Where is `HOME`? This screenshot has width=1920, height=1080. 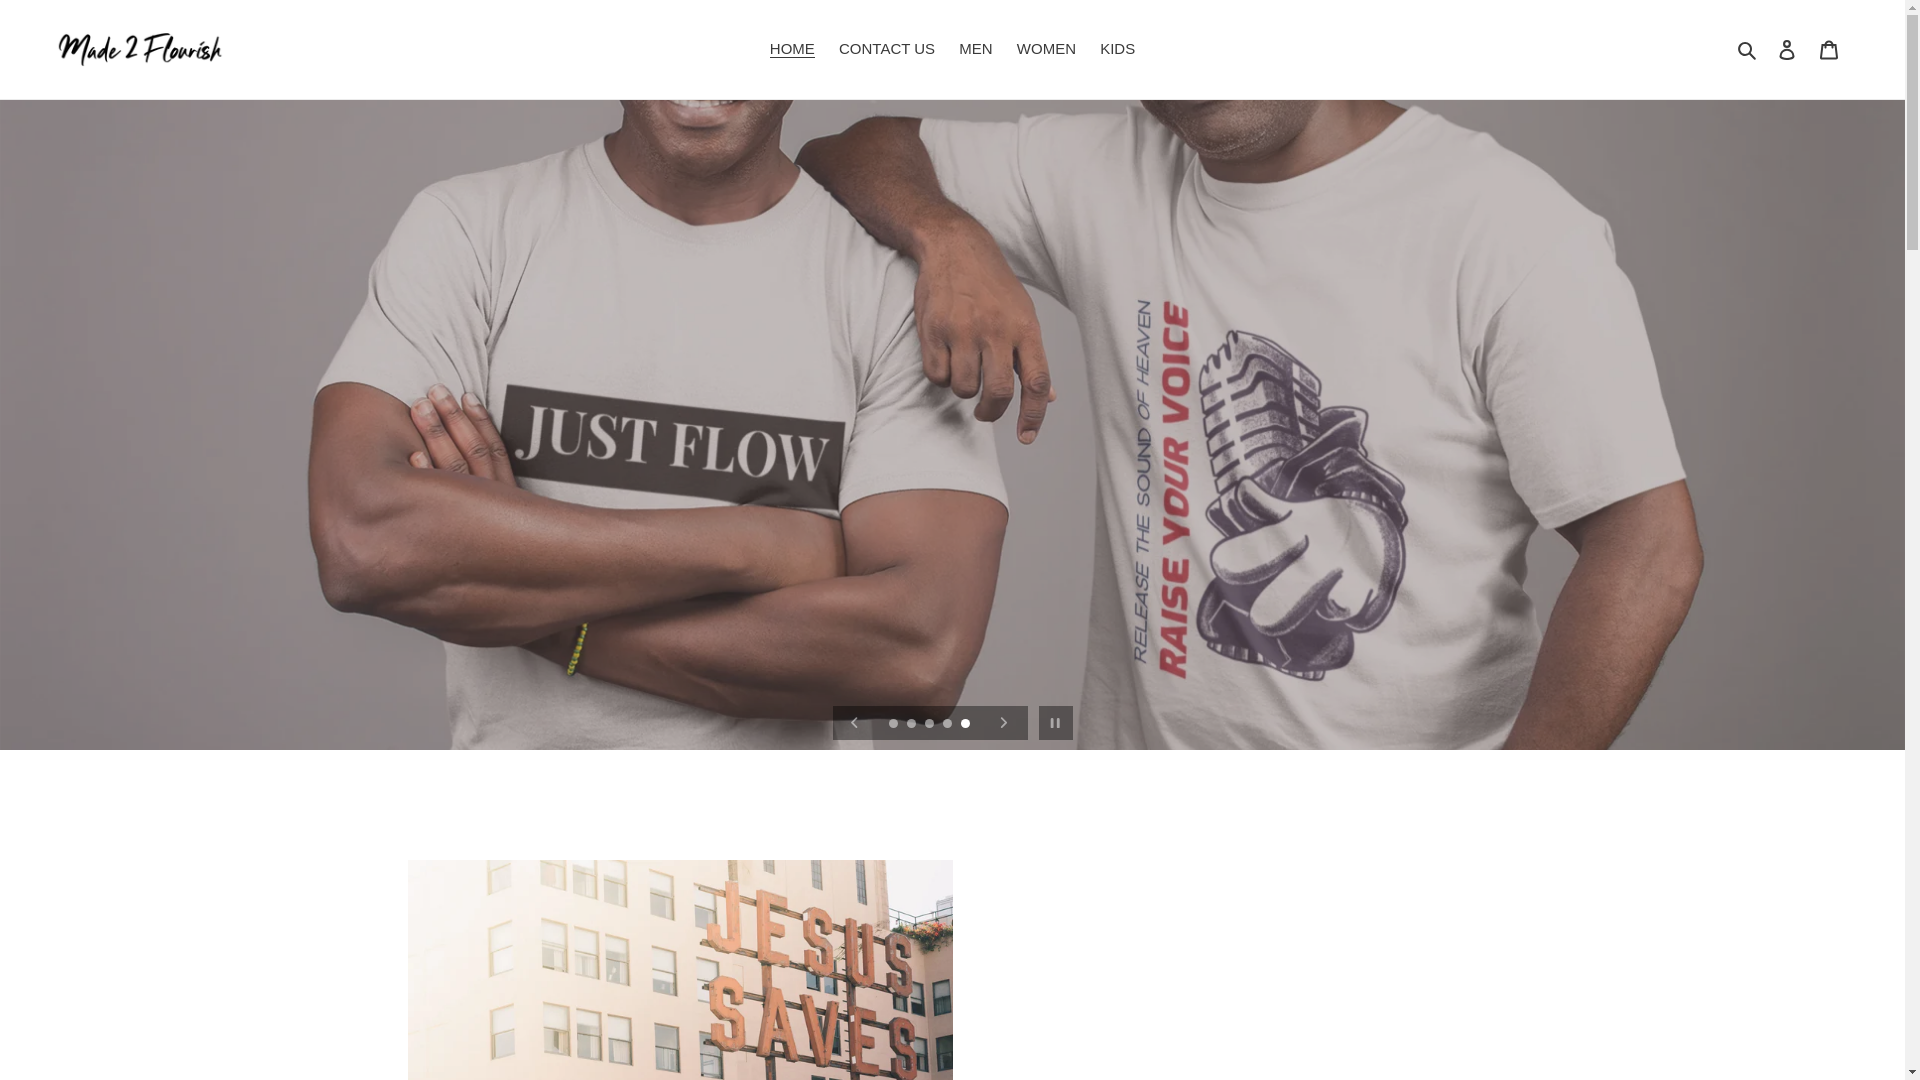
HOME is located at coordinates (792, 48).